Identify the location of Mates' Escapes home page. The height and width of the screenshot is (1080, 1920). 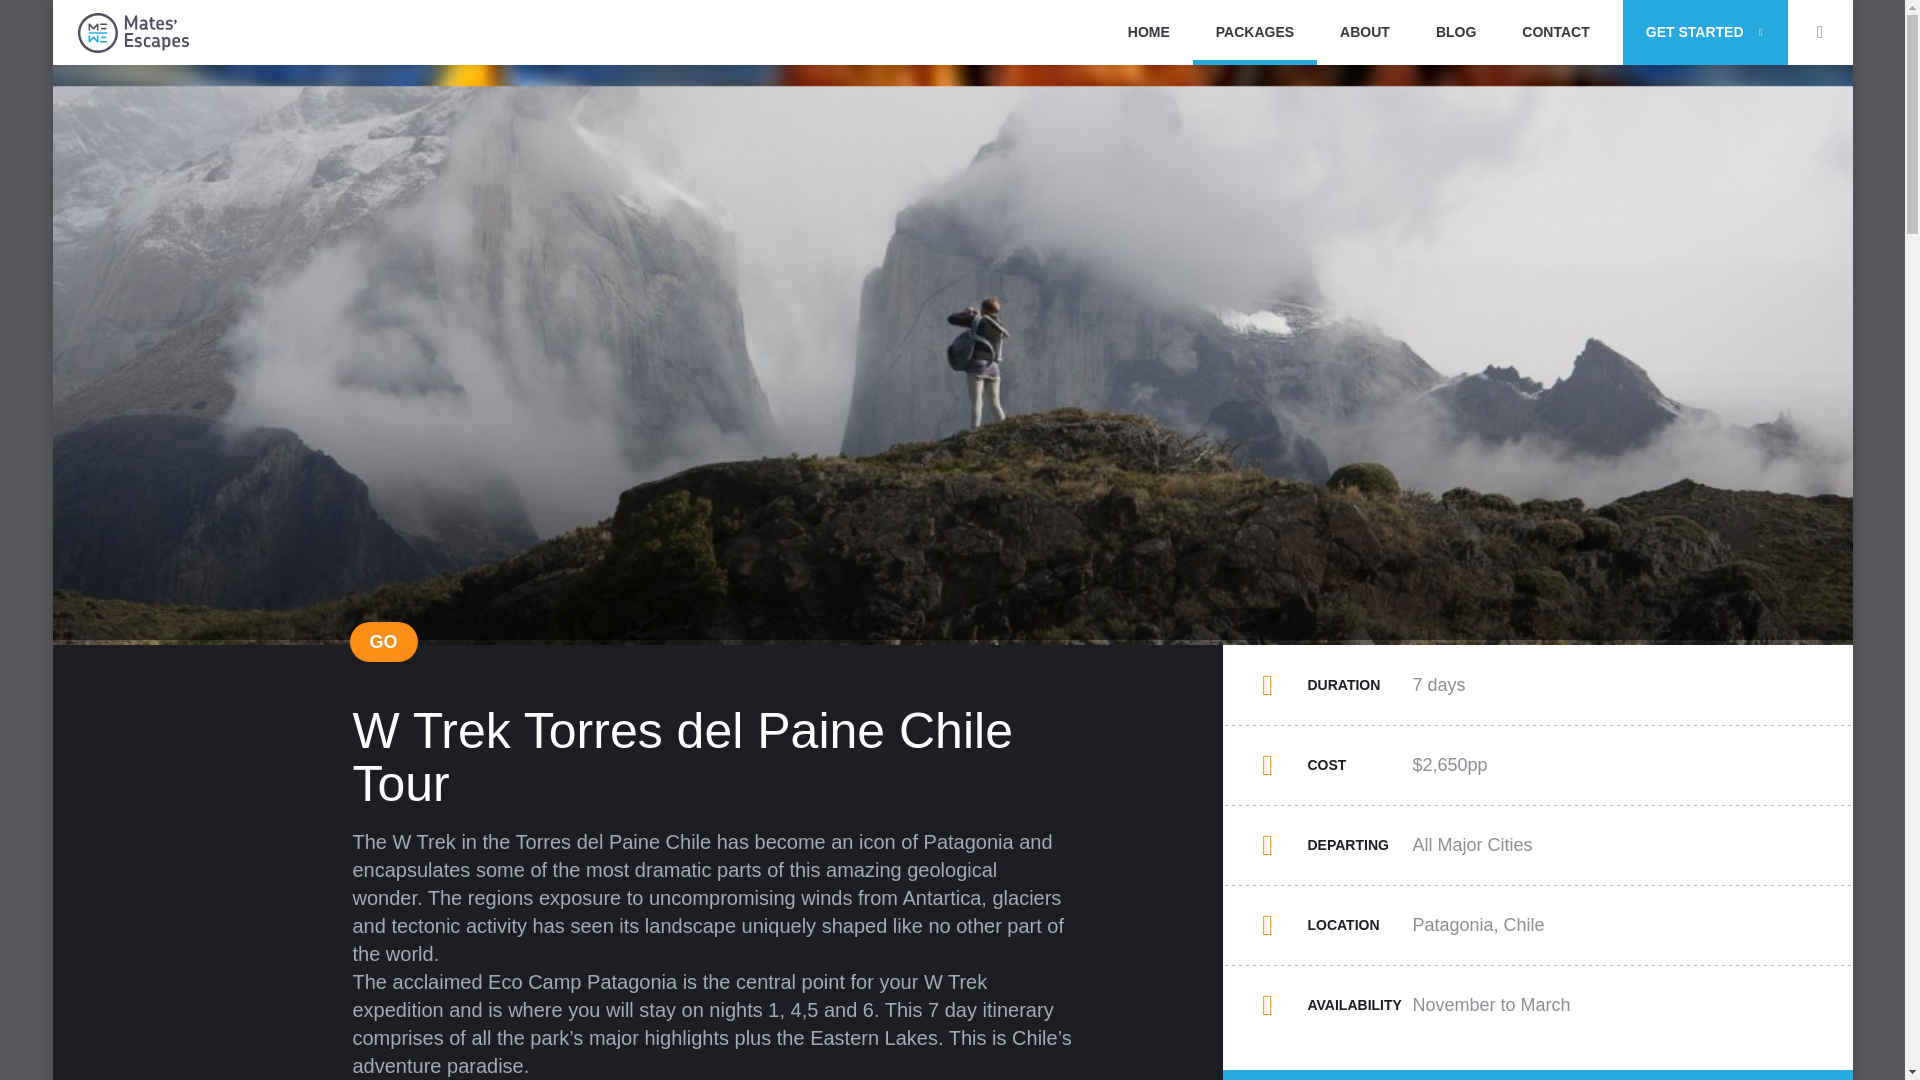
(133, 32).